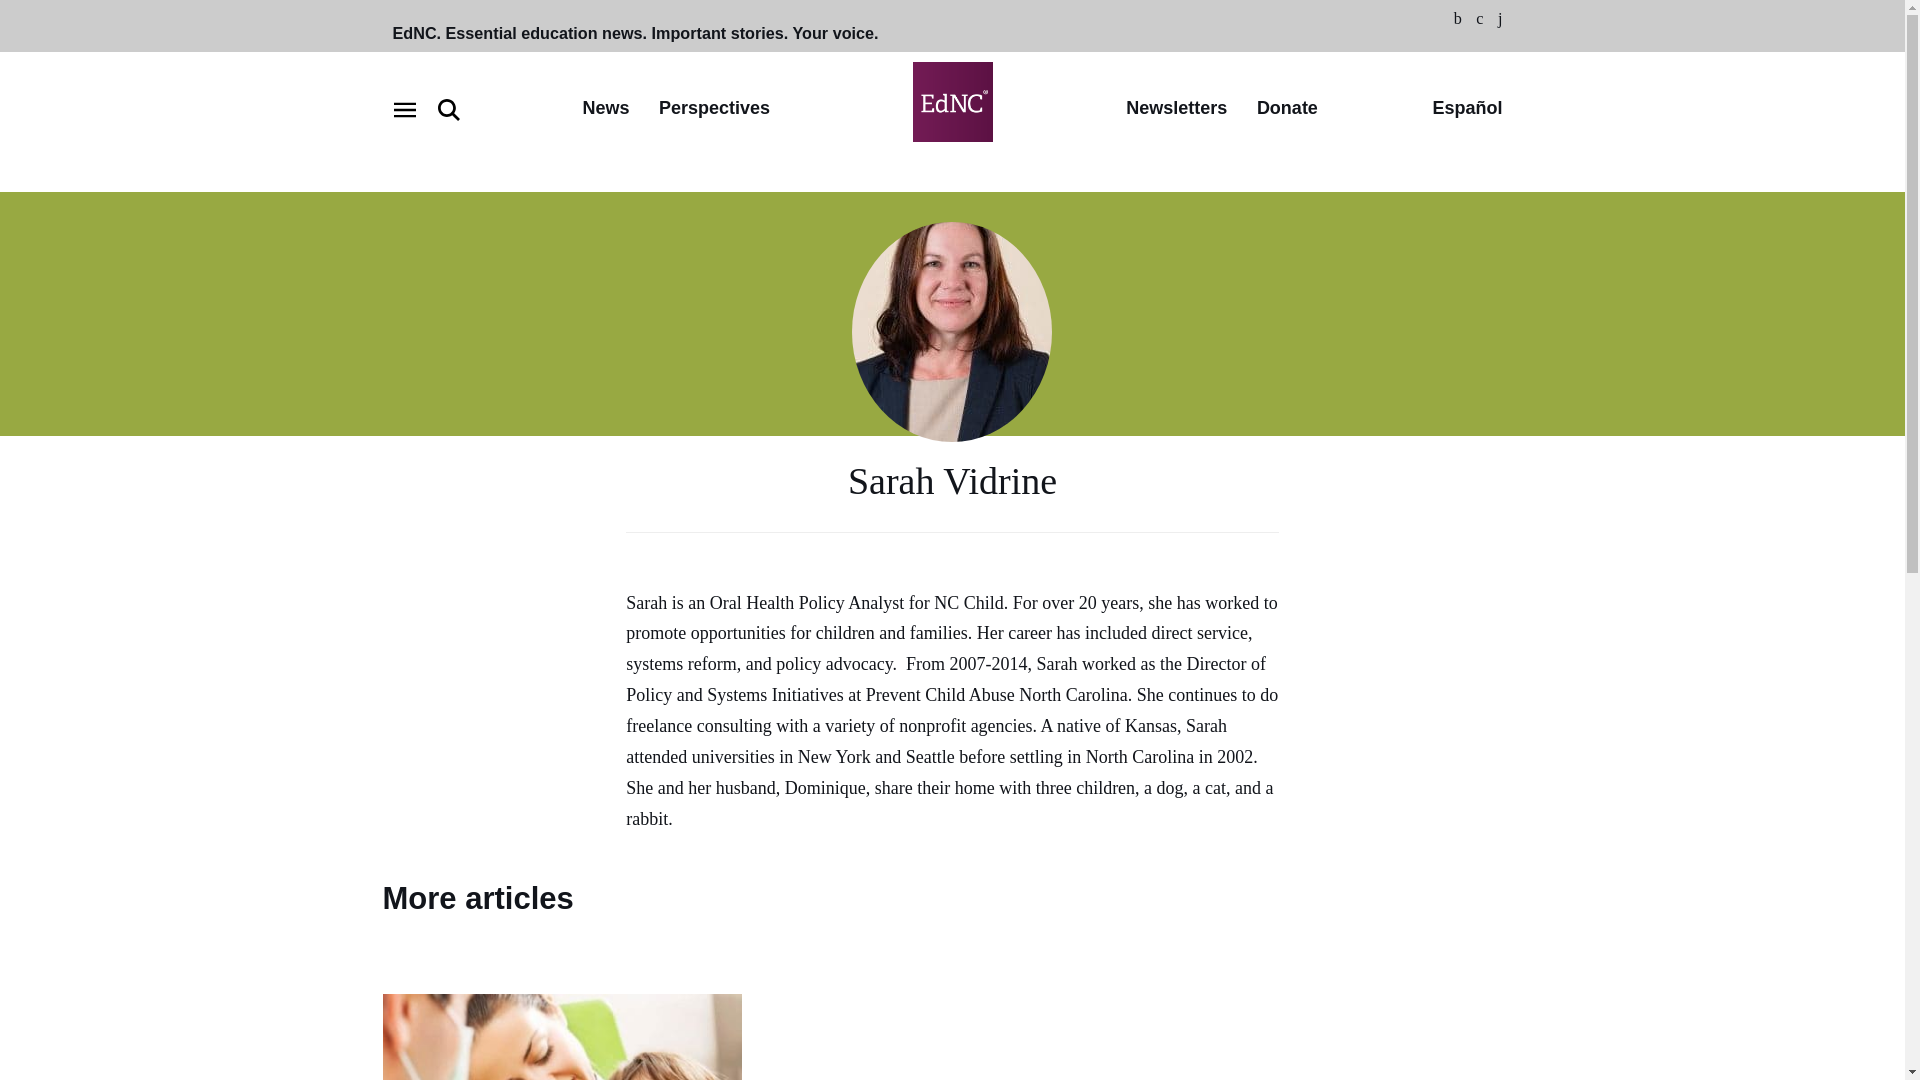 The width and height of the screenshot is (1920, 1080). I want to click on News, so click(605, 109).